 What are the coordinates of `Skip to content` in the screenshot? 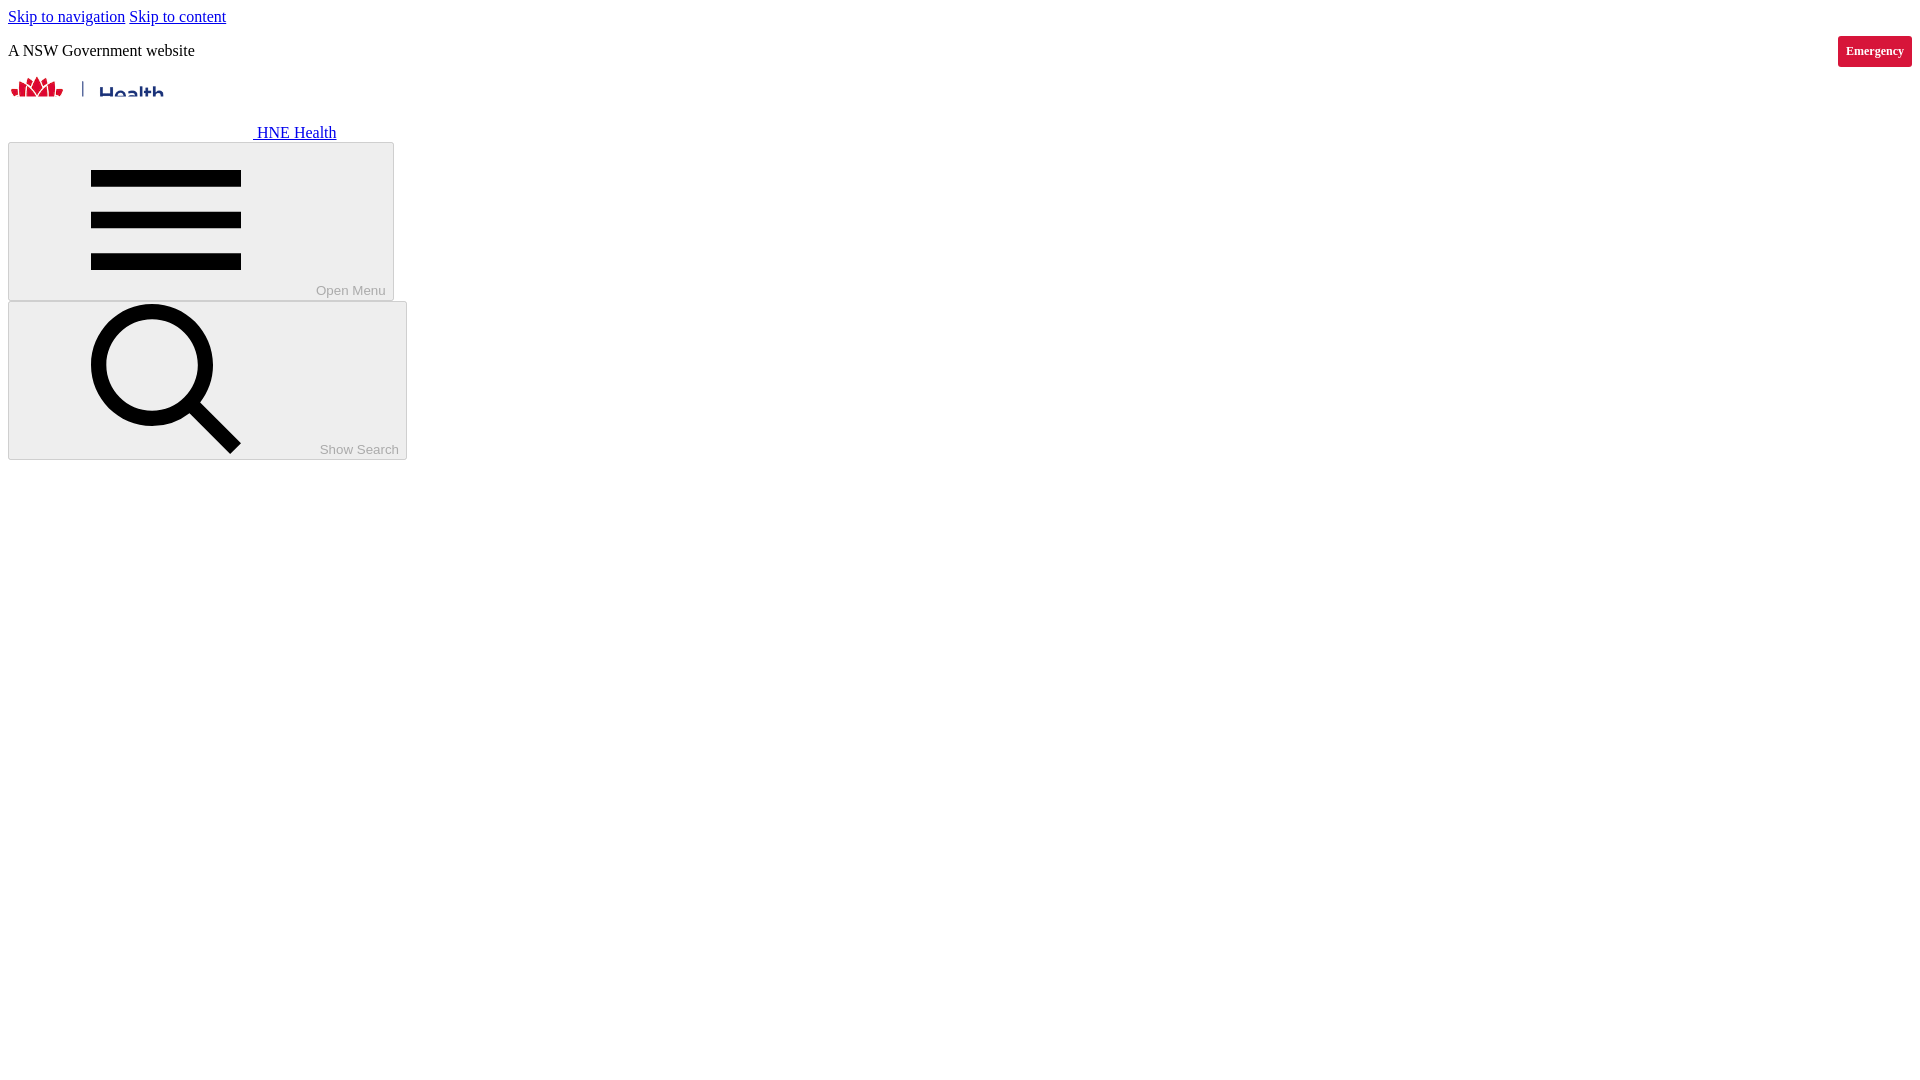 It's located at (177, 16).